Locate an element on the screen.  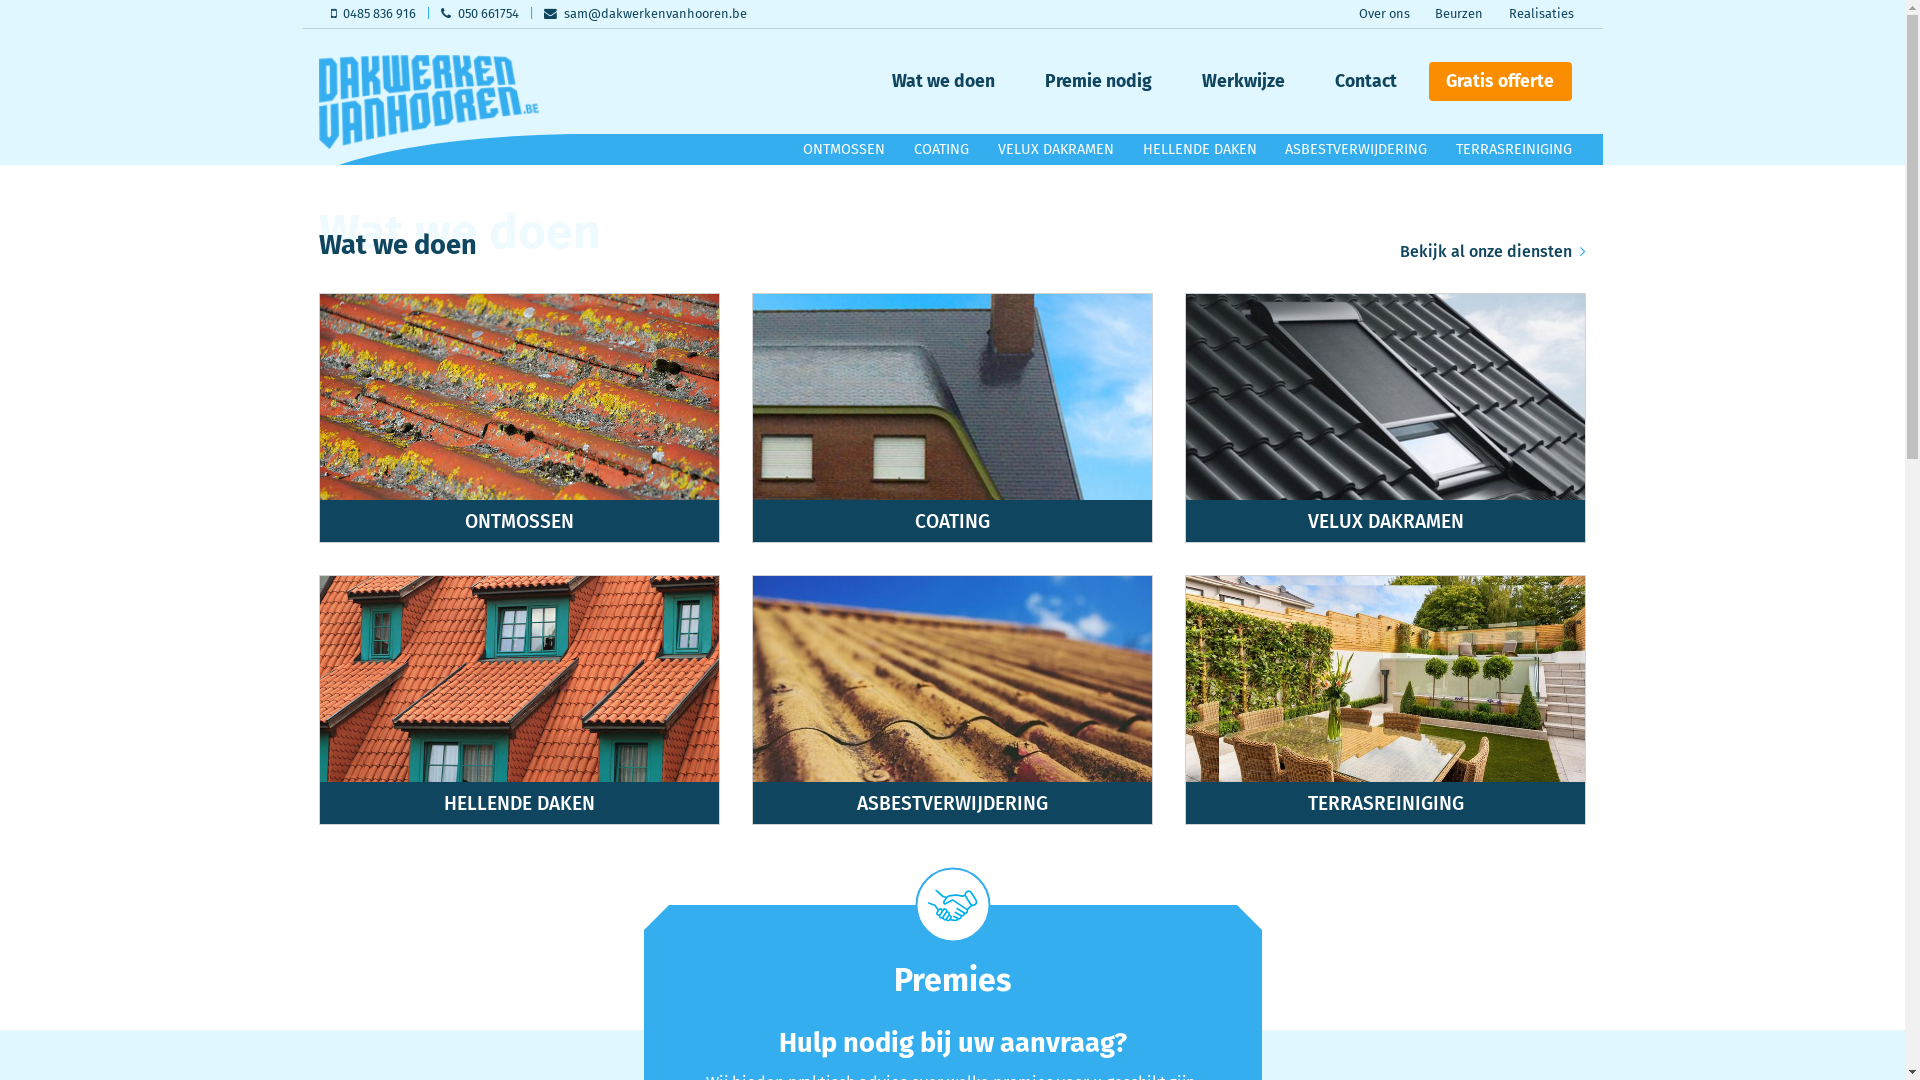
Premie nodig is located at coordinates (1098, 81).